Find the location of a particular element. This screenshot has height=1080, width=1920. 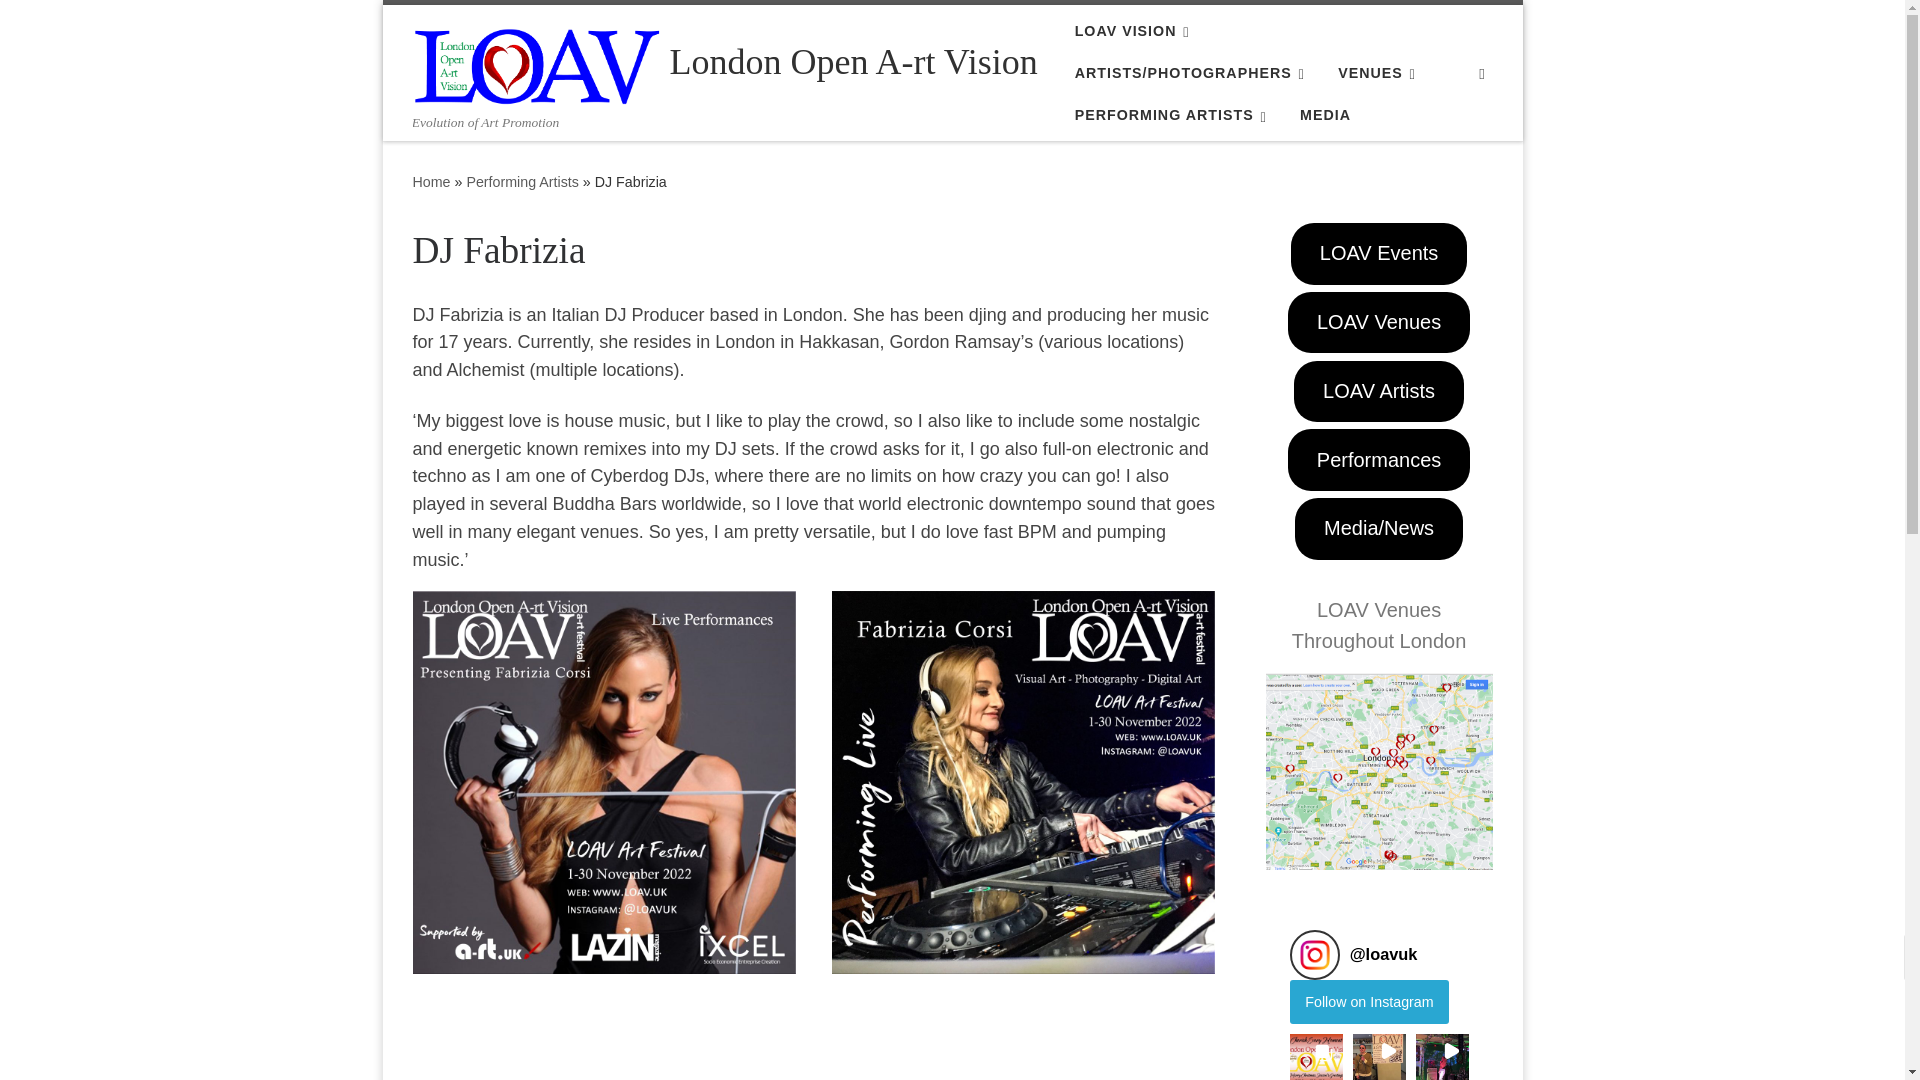

Skip to content is located at coordinates (80, 26).